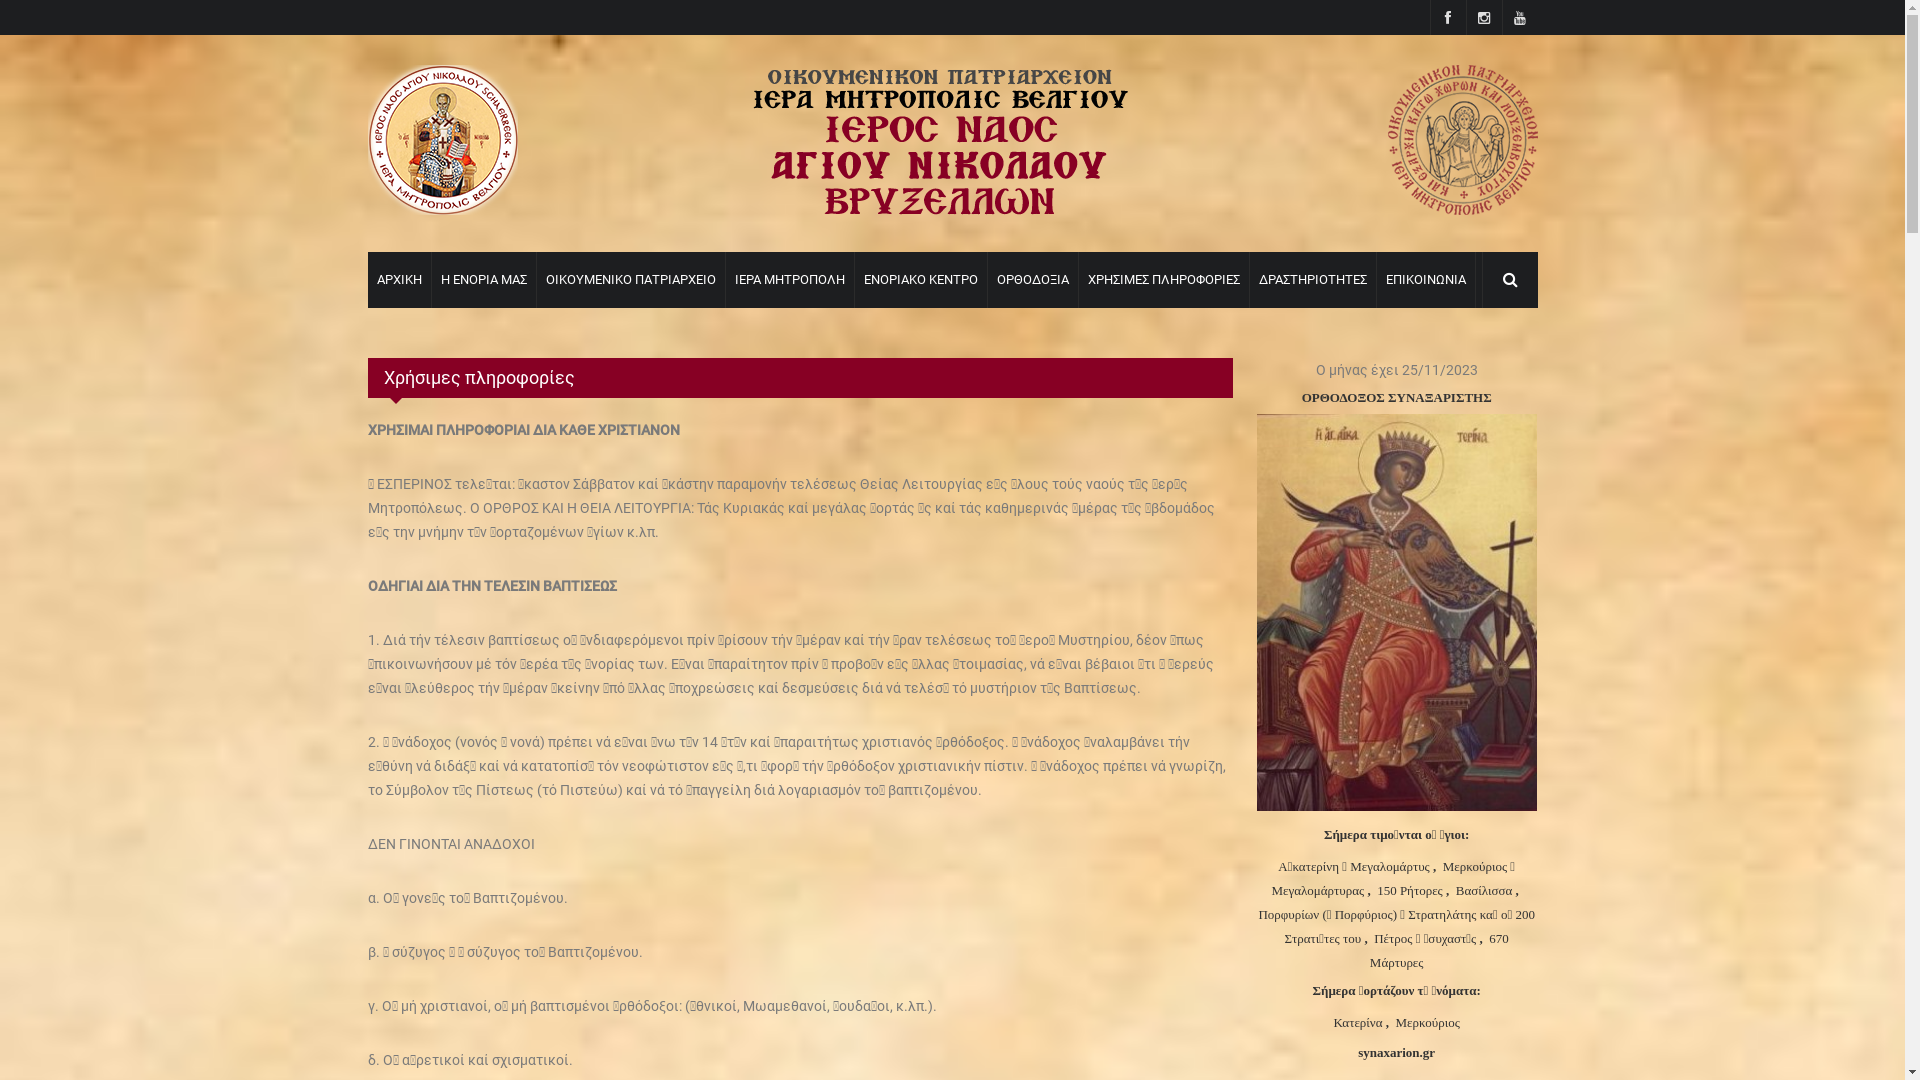 The width and height of the screenshot is (1920, 1080). Describe the element at coordinates (1396, 1052) in the screenshot. I see `synaxarion.gr` at that location.